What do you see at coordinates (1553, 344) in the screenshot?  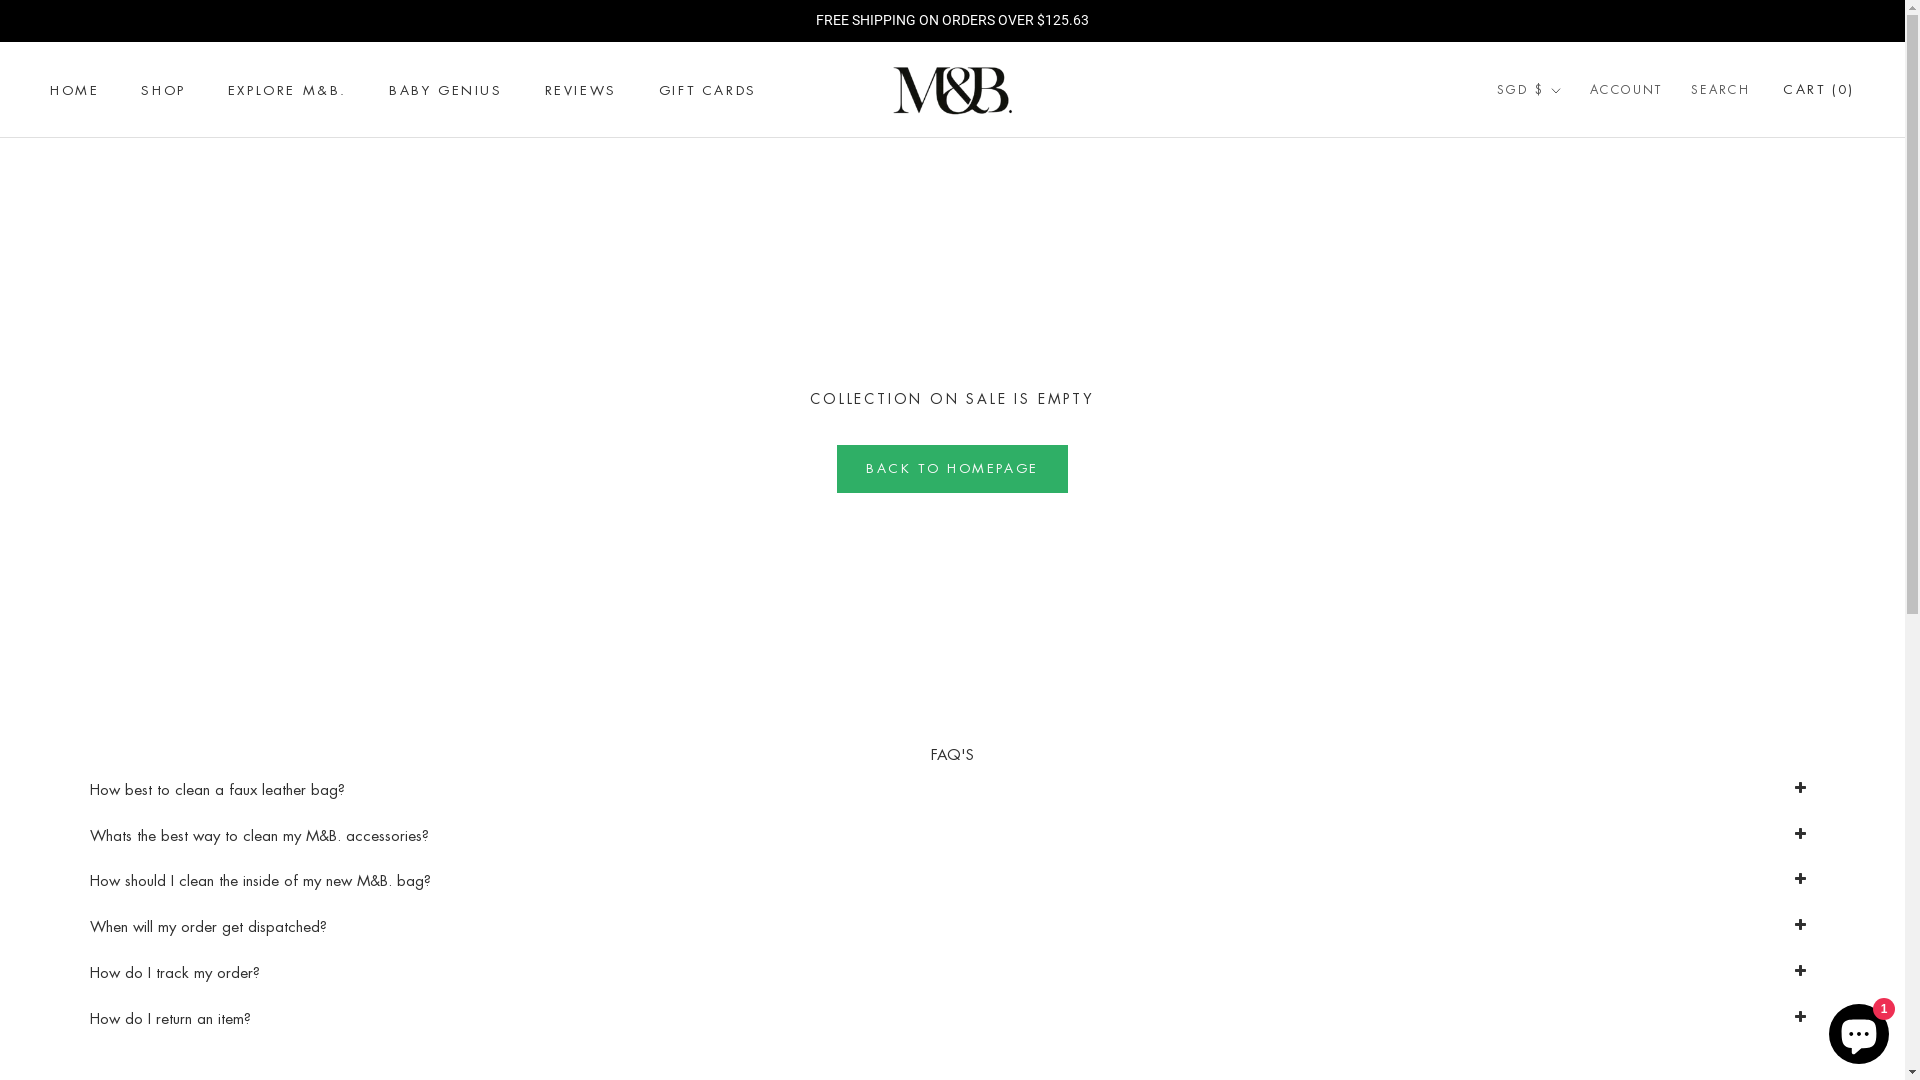 I see `USD` at bounding box center [1553, 344].